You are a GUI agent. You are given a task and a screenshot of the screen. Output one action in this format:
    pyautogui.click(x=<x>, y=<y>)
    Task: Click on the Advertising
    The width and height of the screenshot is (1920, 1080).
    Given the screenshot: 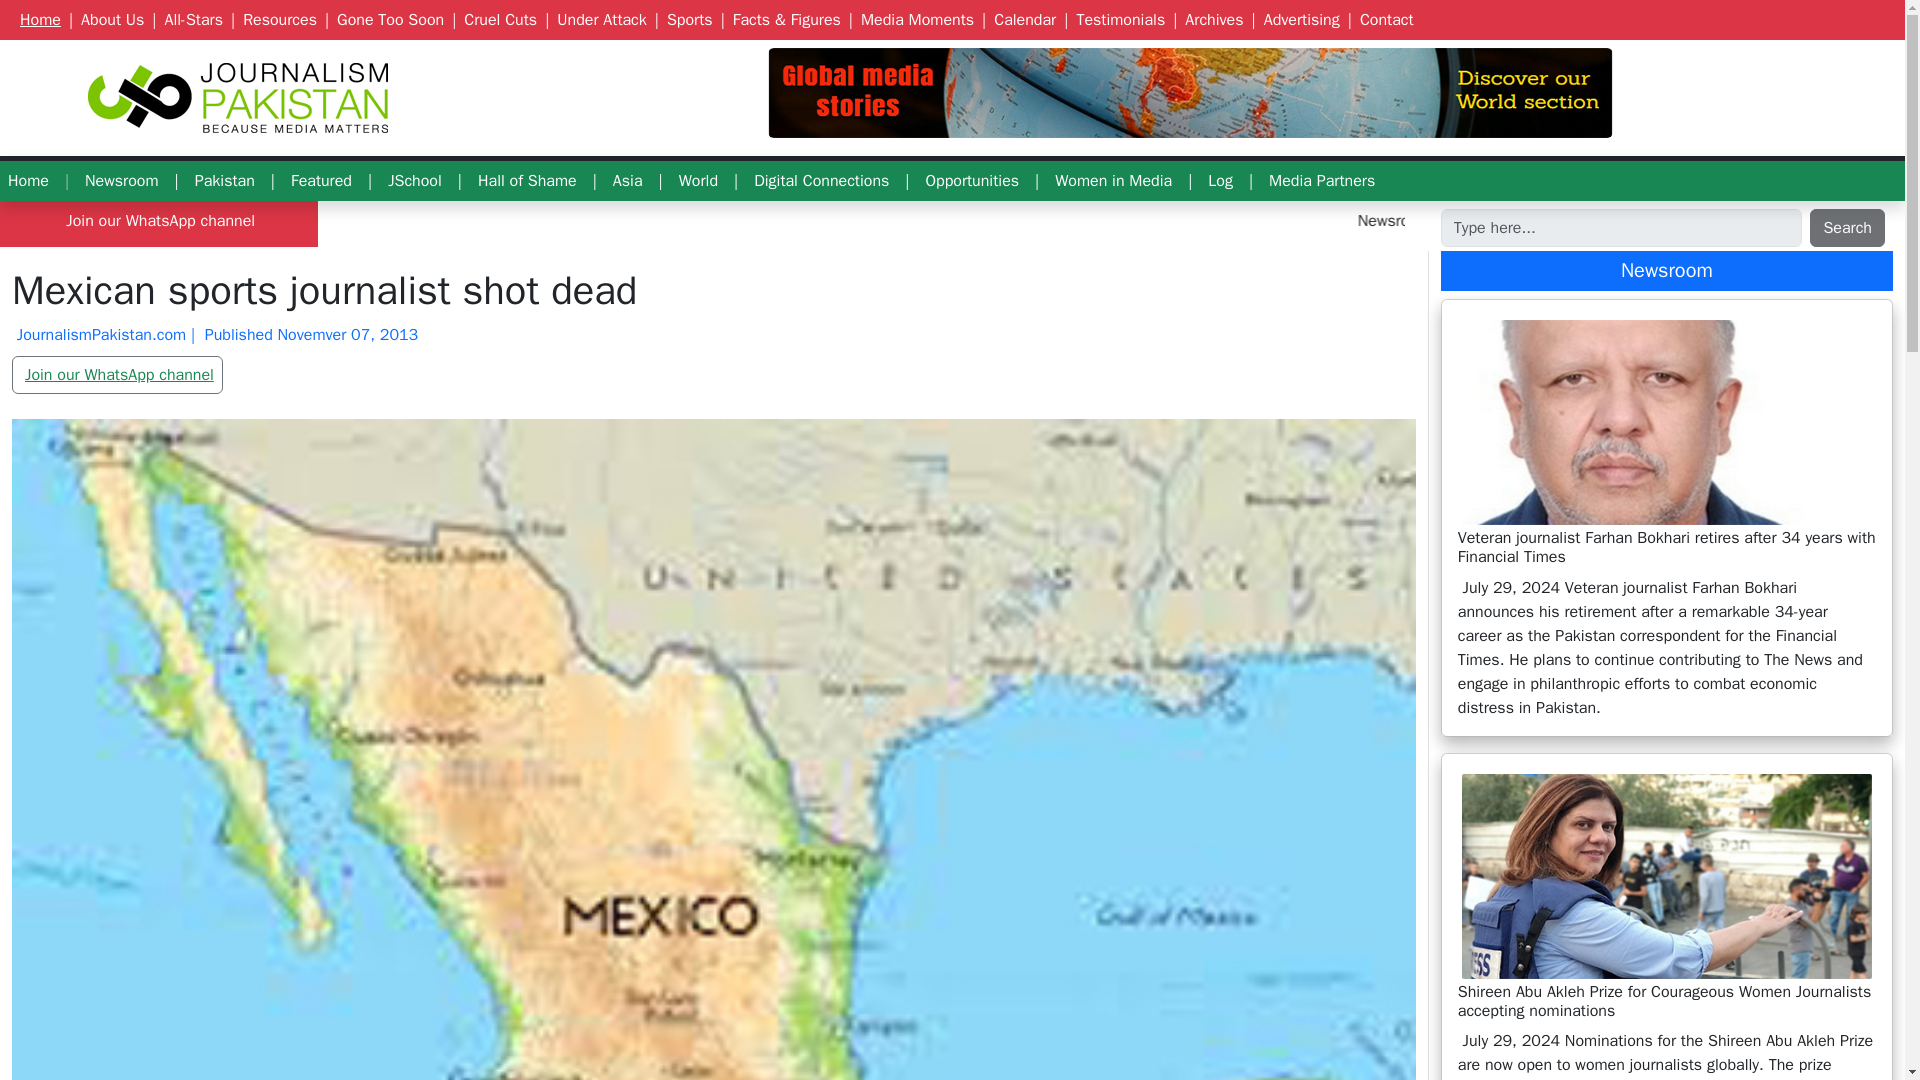 What is the action you would take?
    pyautogui.click(x=1298, y=20)
    